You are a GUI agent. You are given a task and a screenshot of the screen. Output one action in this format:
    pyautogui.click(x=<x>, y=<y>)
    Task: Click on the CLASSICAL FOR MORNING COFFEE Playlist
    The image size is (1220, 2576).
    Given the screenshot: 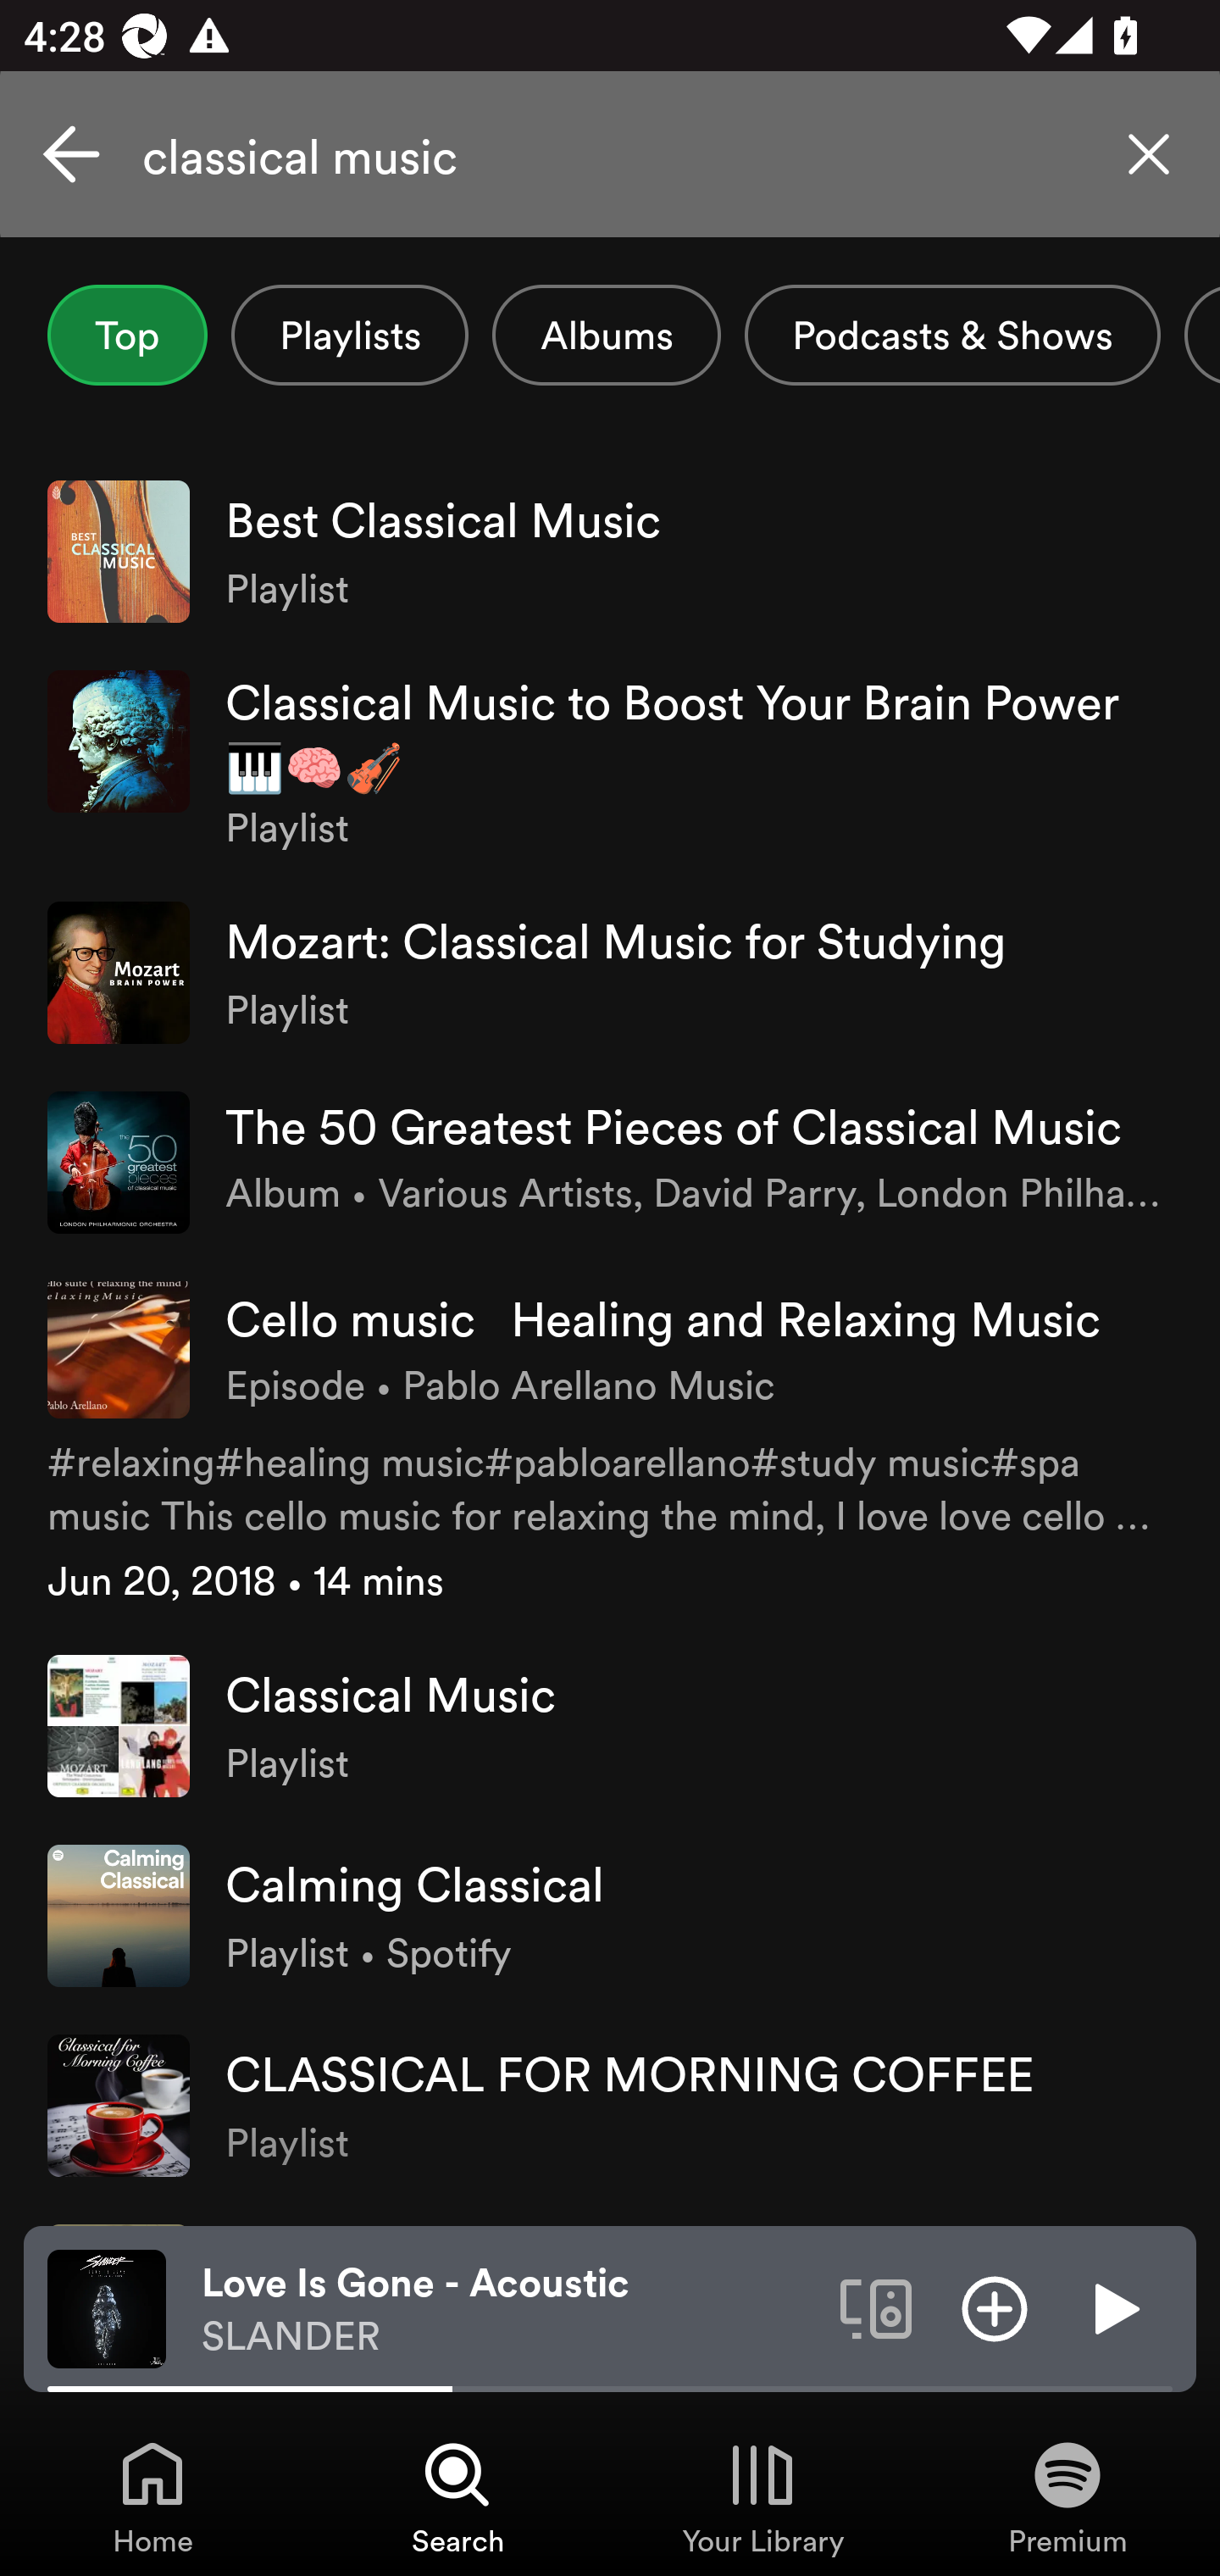 What is the action you would take?
    pyautogui.click(x=610, y=2106)
    